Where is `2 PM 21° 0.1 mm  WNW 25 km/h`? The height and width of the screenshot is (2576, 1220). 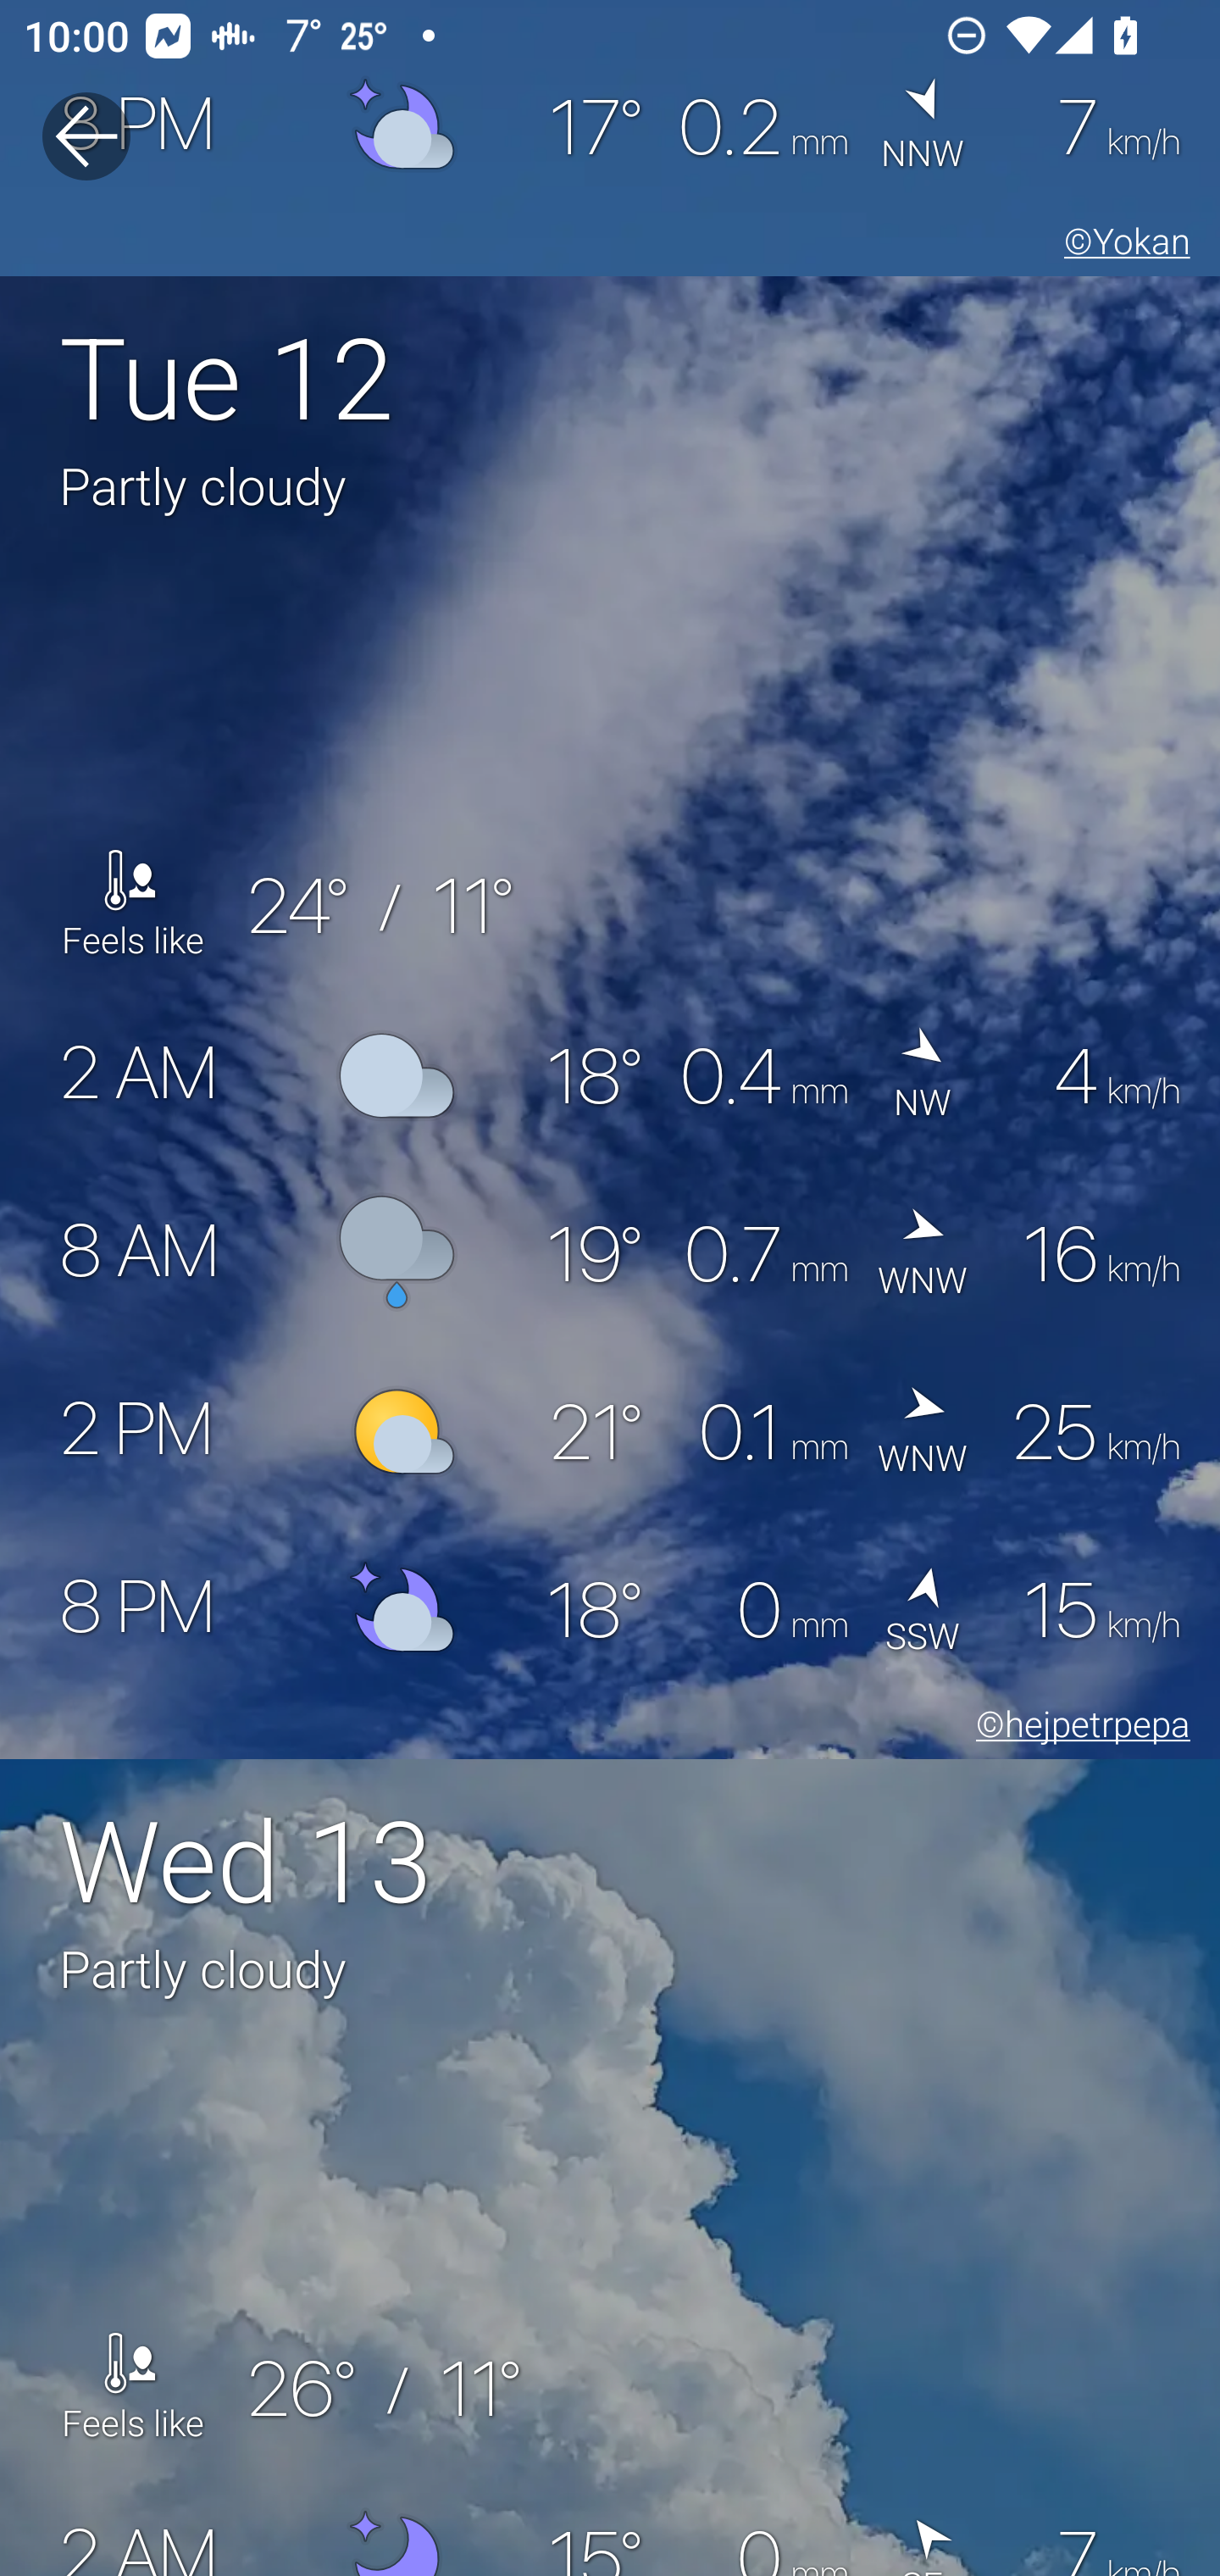 2 PM 21° 0.1 mm  WNW 25 km/h is located at coordinates (610, 1430).